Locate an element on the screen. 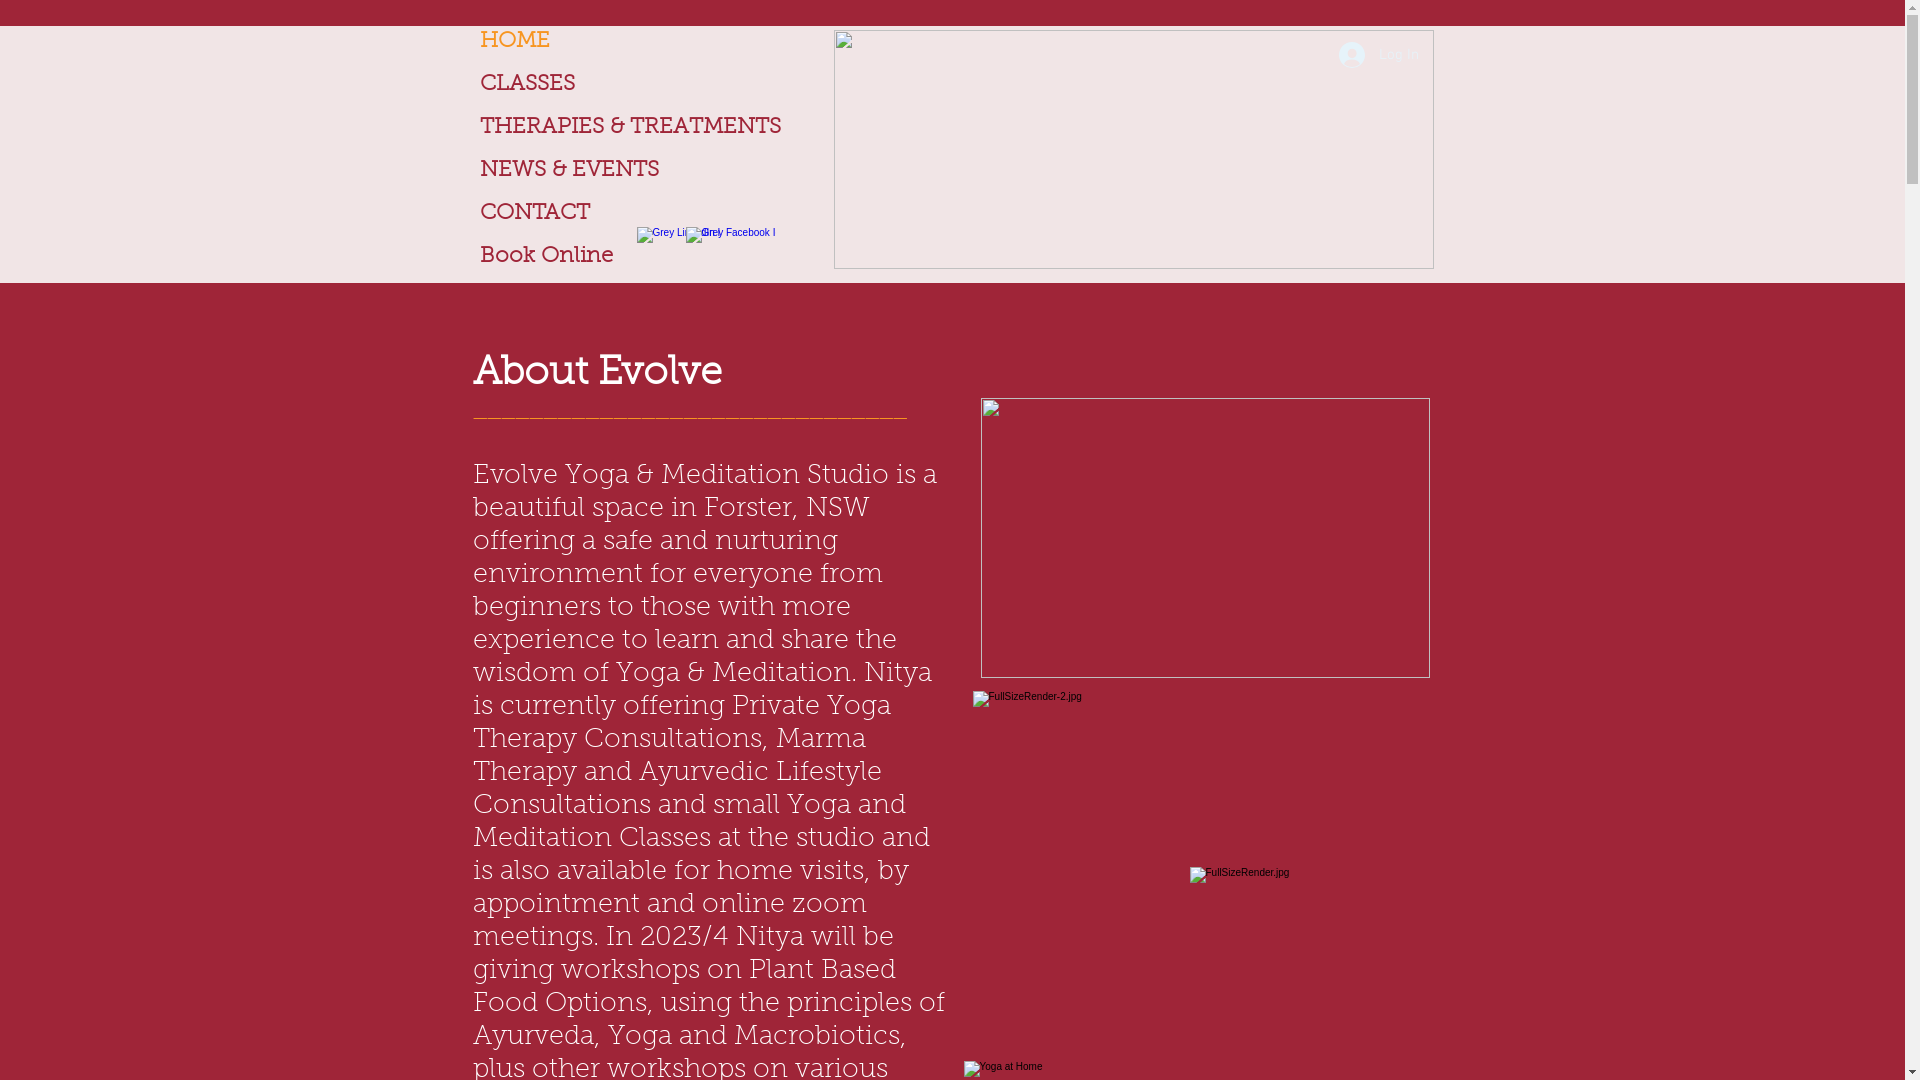  CONTACT is located at coordinates (651, 214).